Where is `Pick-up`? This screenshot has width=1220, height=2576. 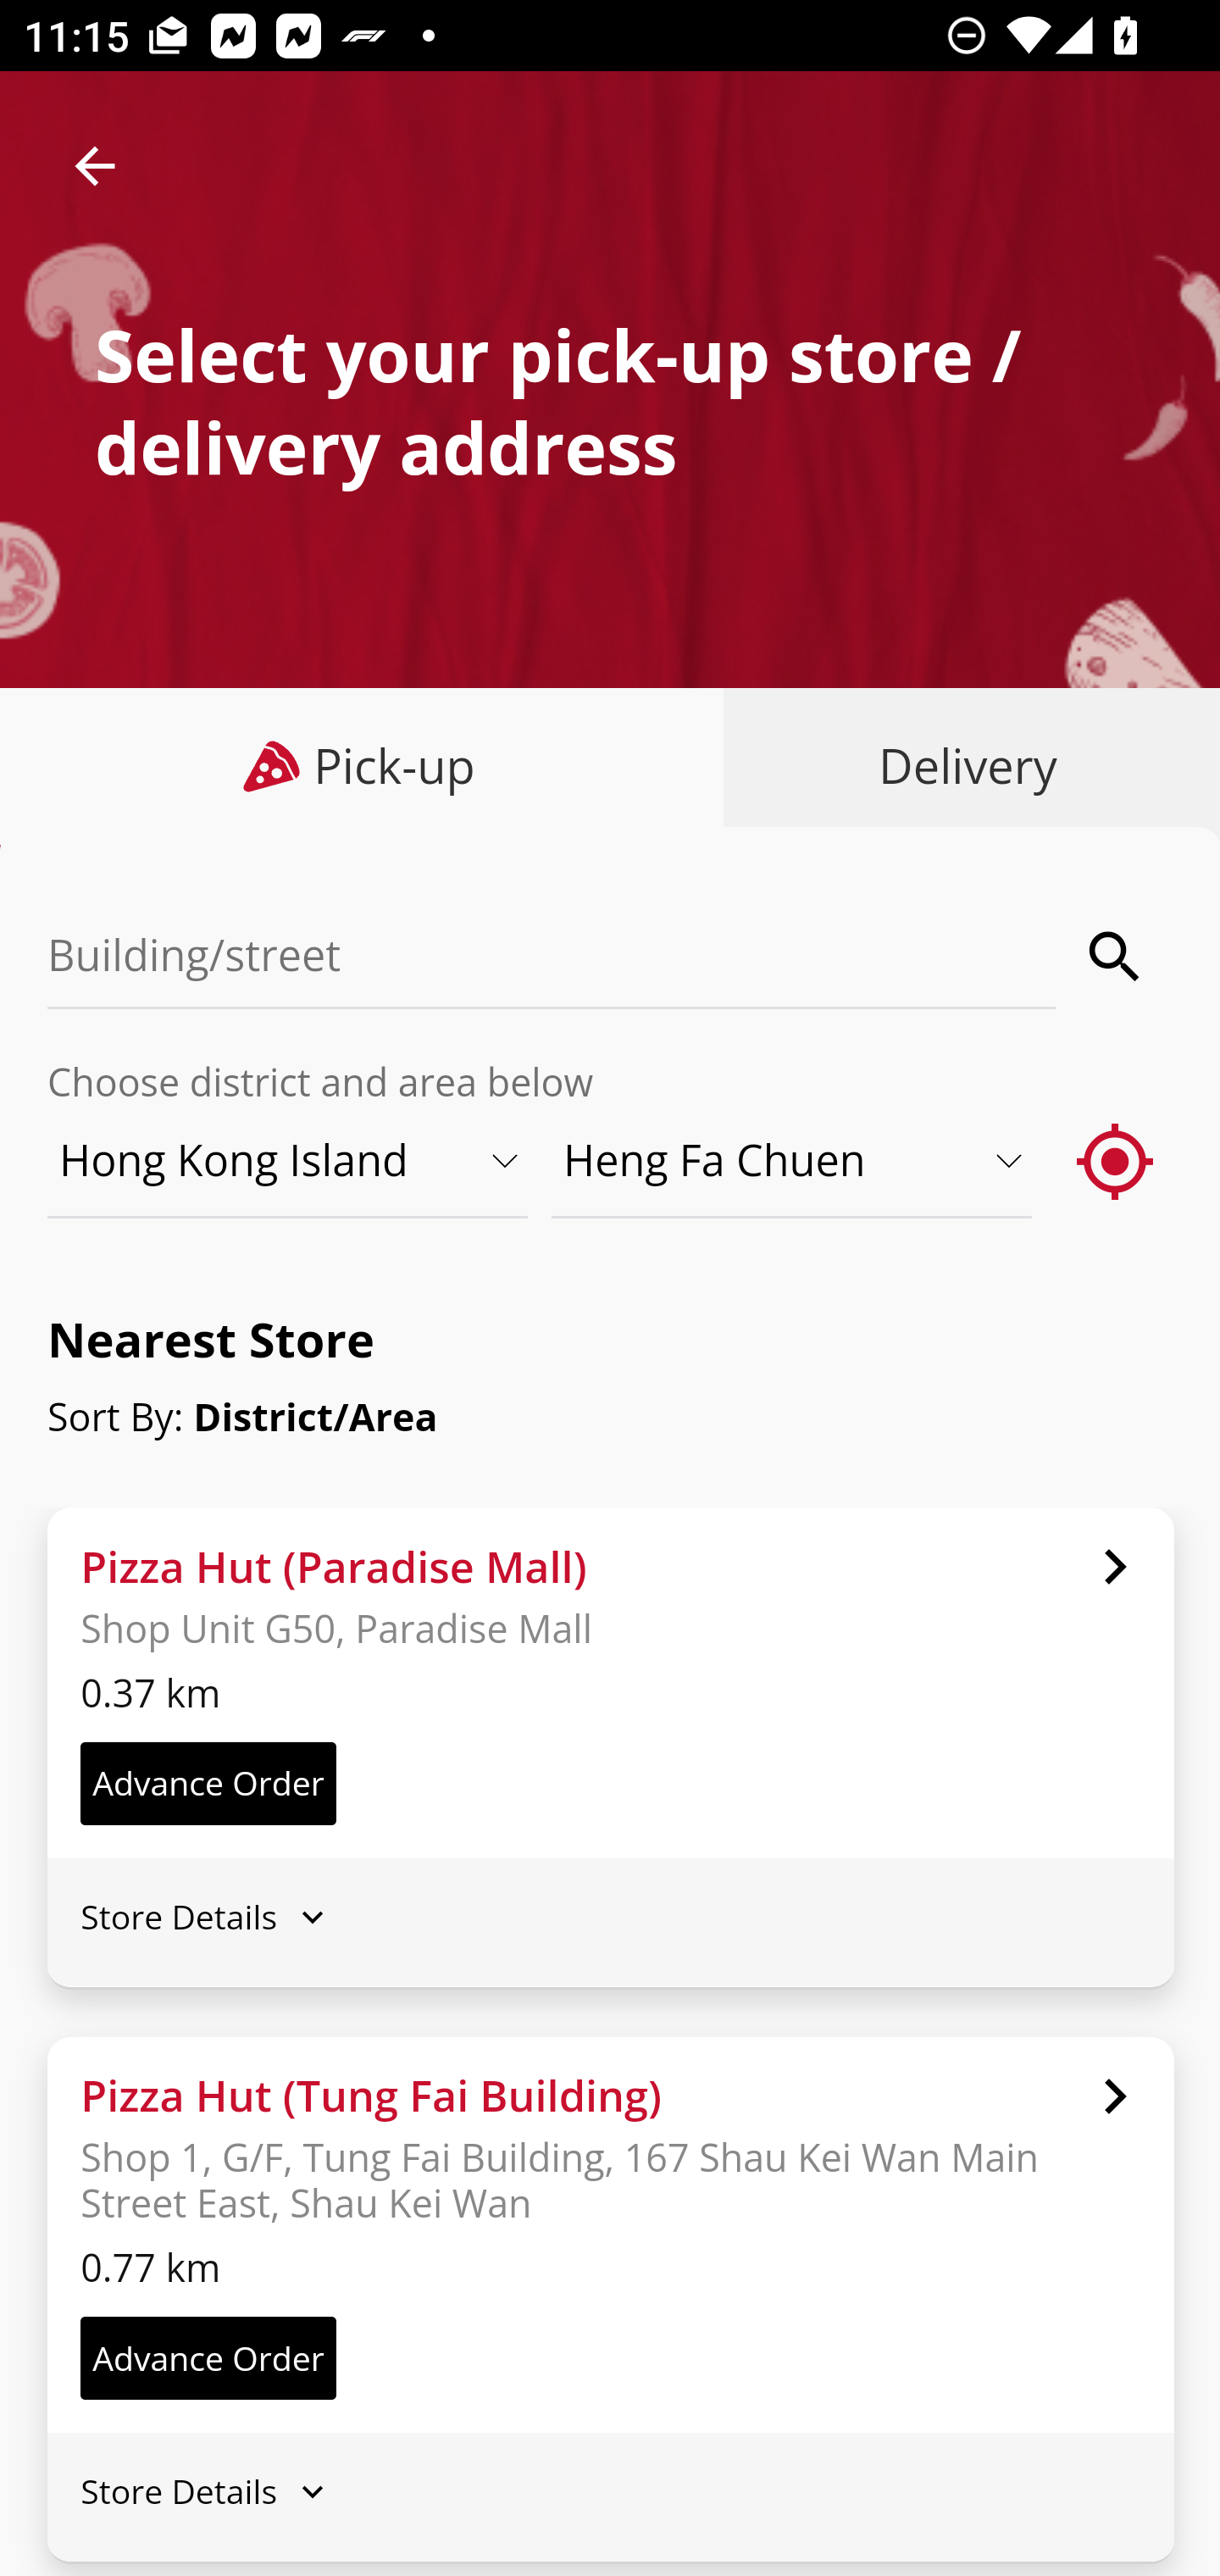
Pick-up is located at coordinates (363, 766).